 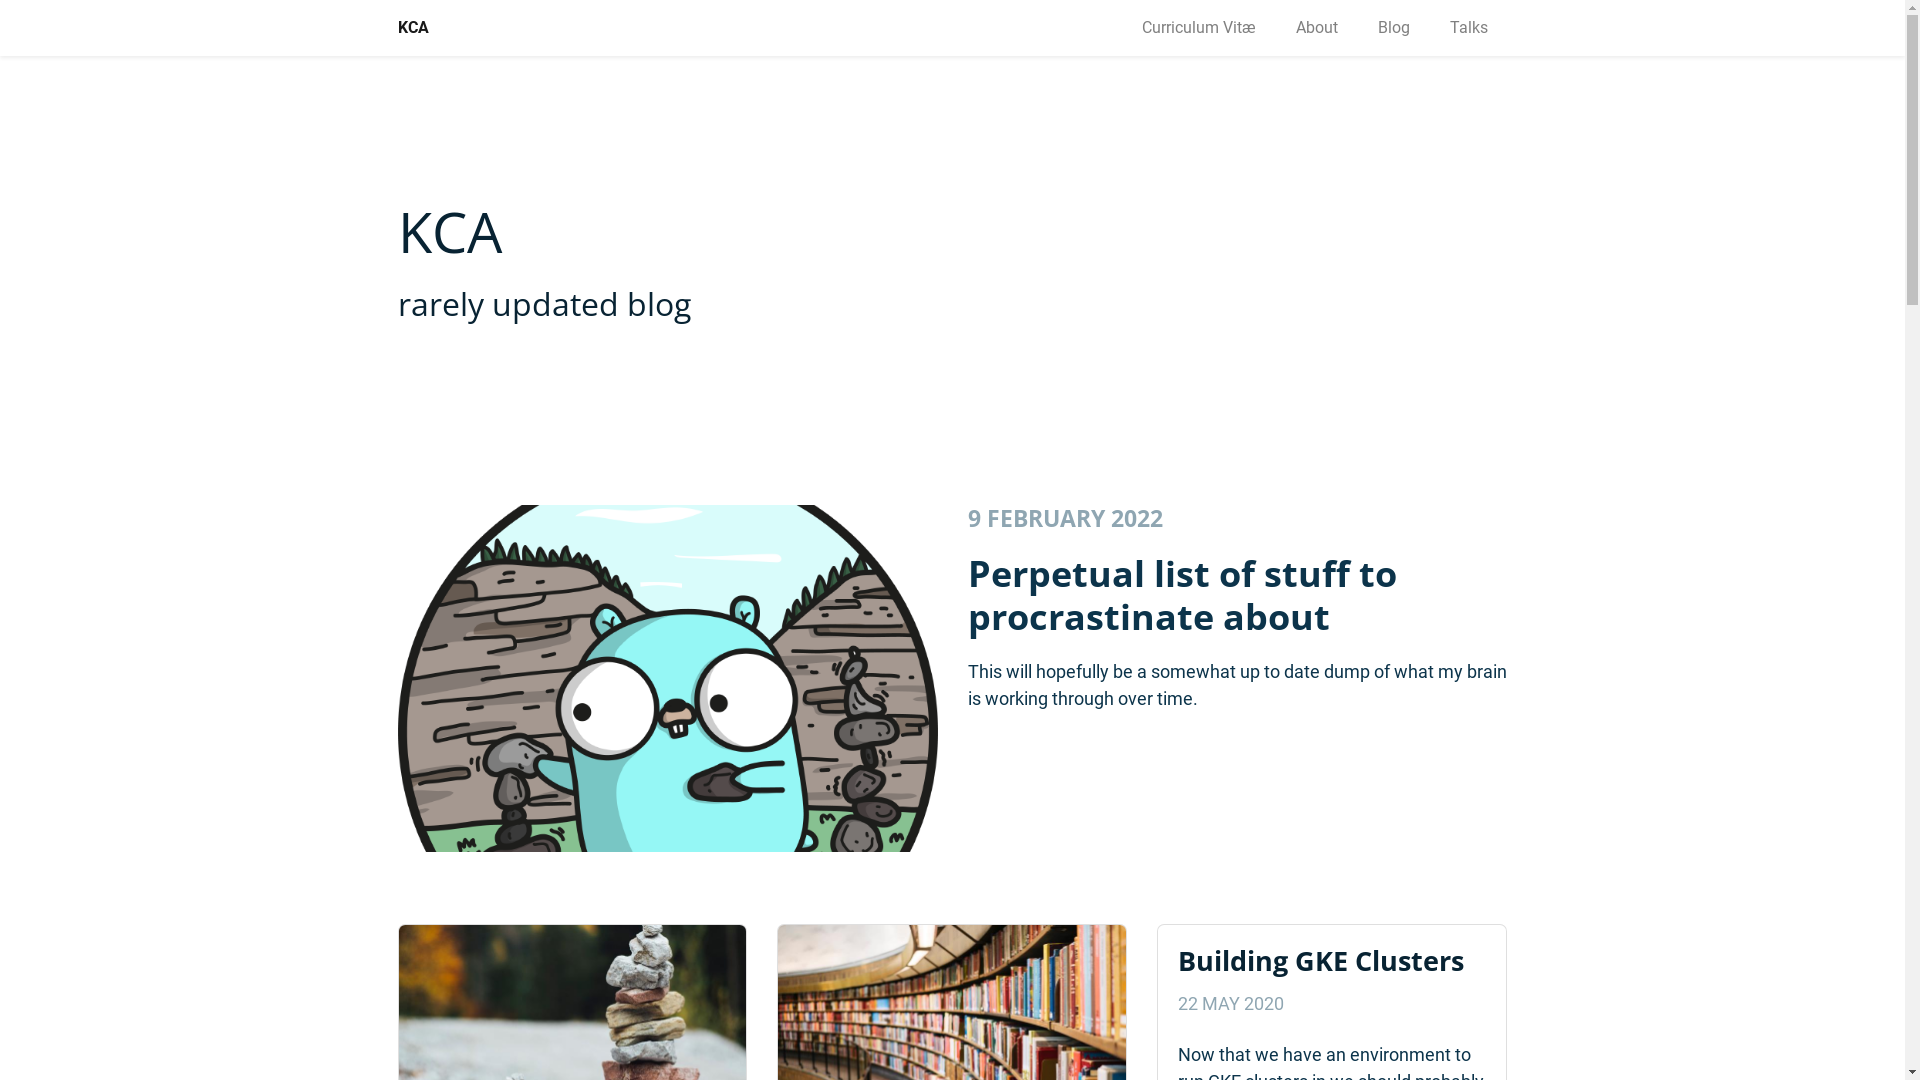 What do you see at coordinates (1394, 28) in the screenshot?
I see `Blog` at bounding box center [1394, 28].